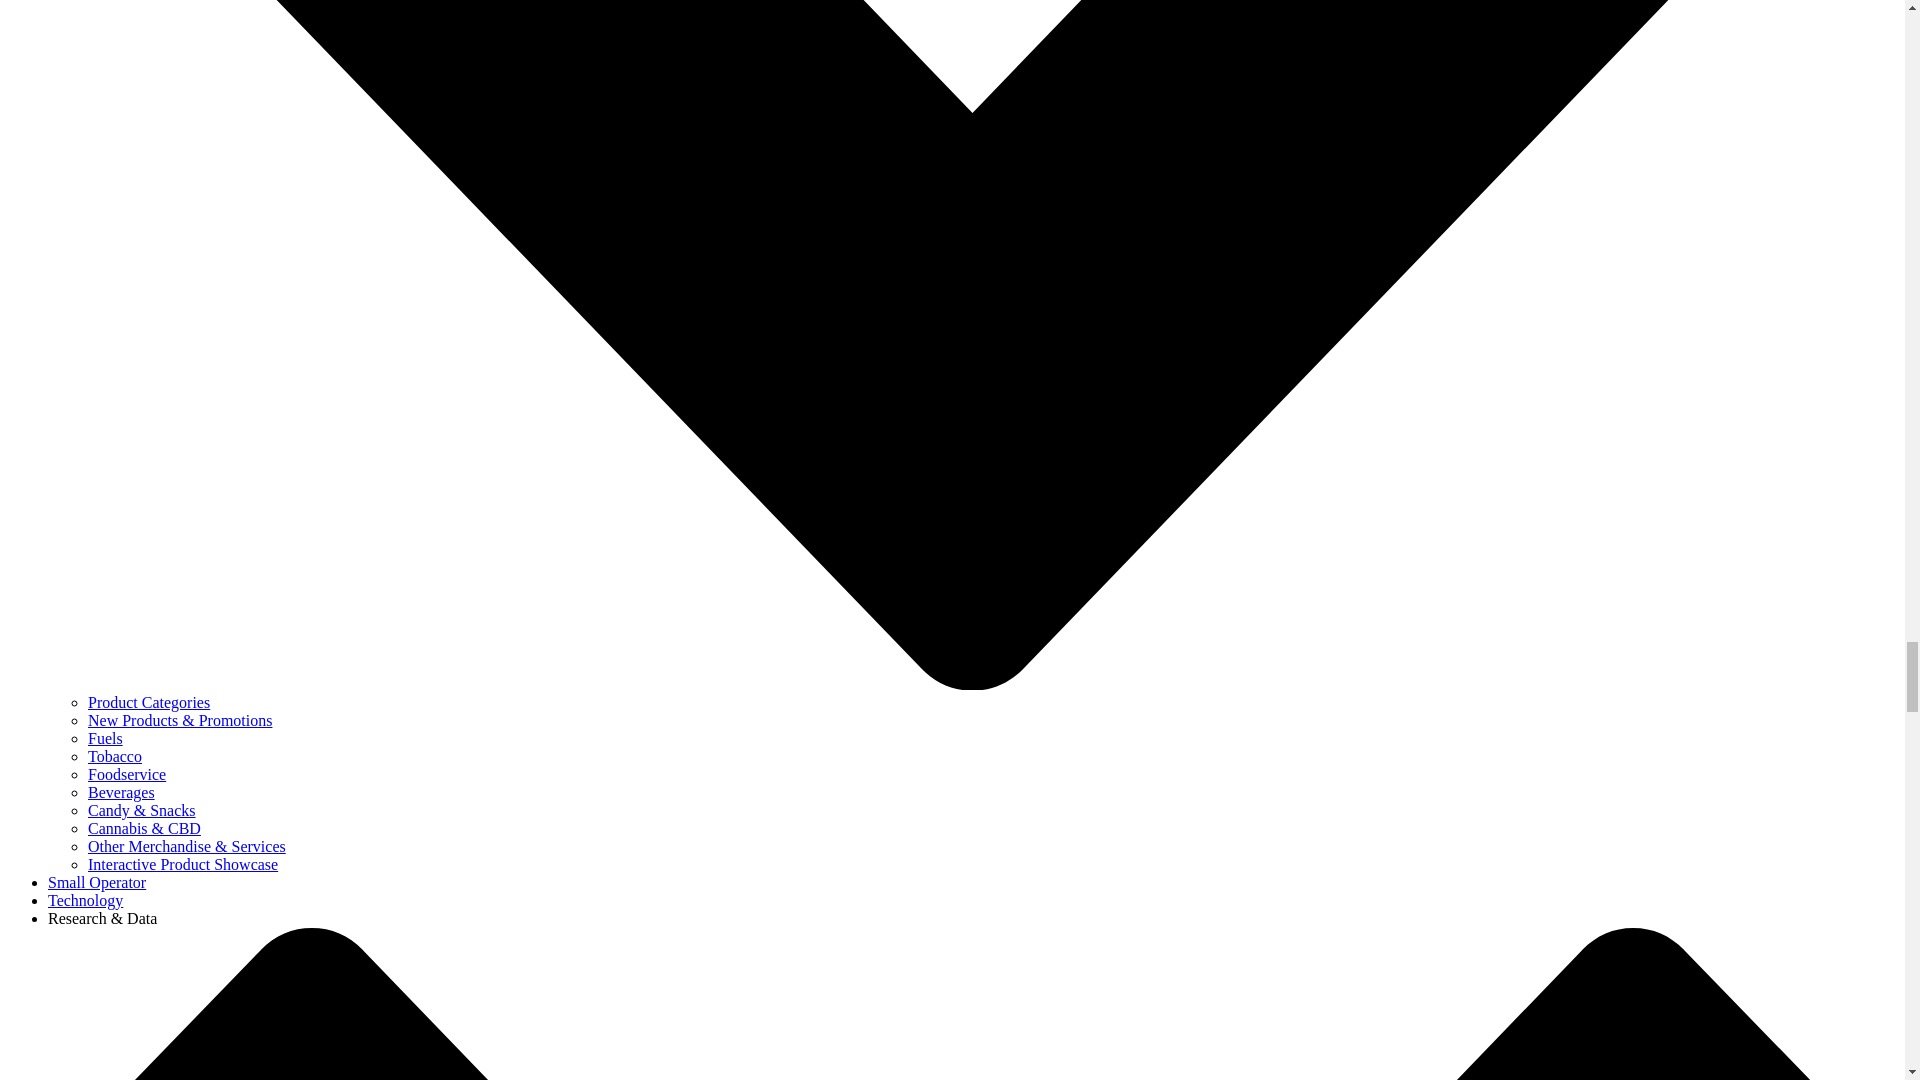 This screenshot has width=1920, height=1080. I want to click on Beverages, so click(122, 792).